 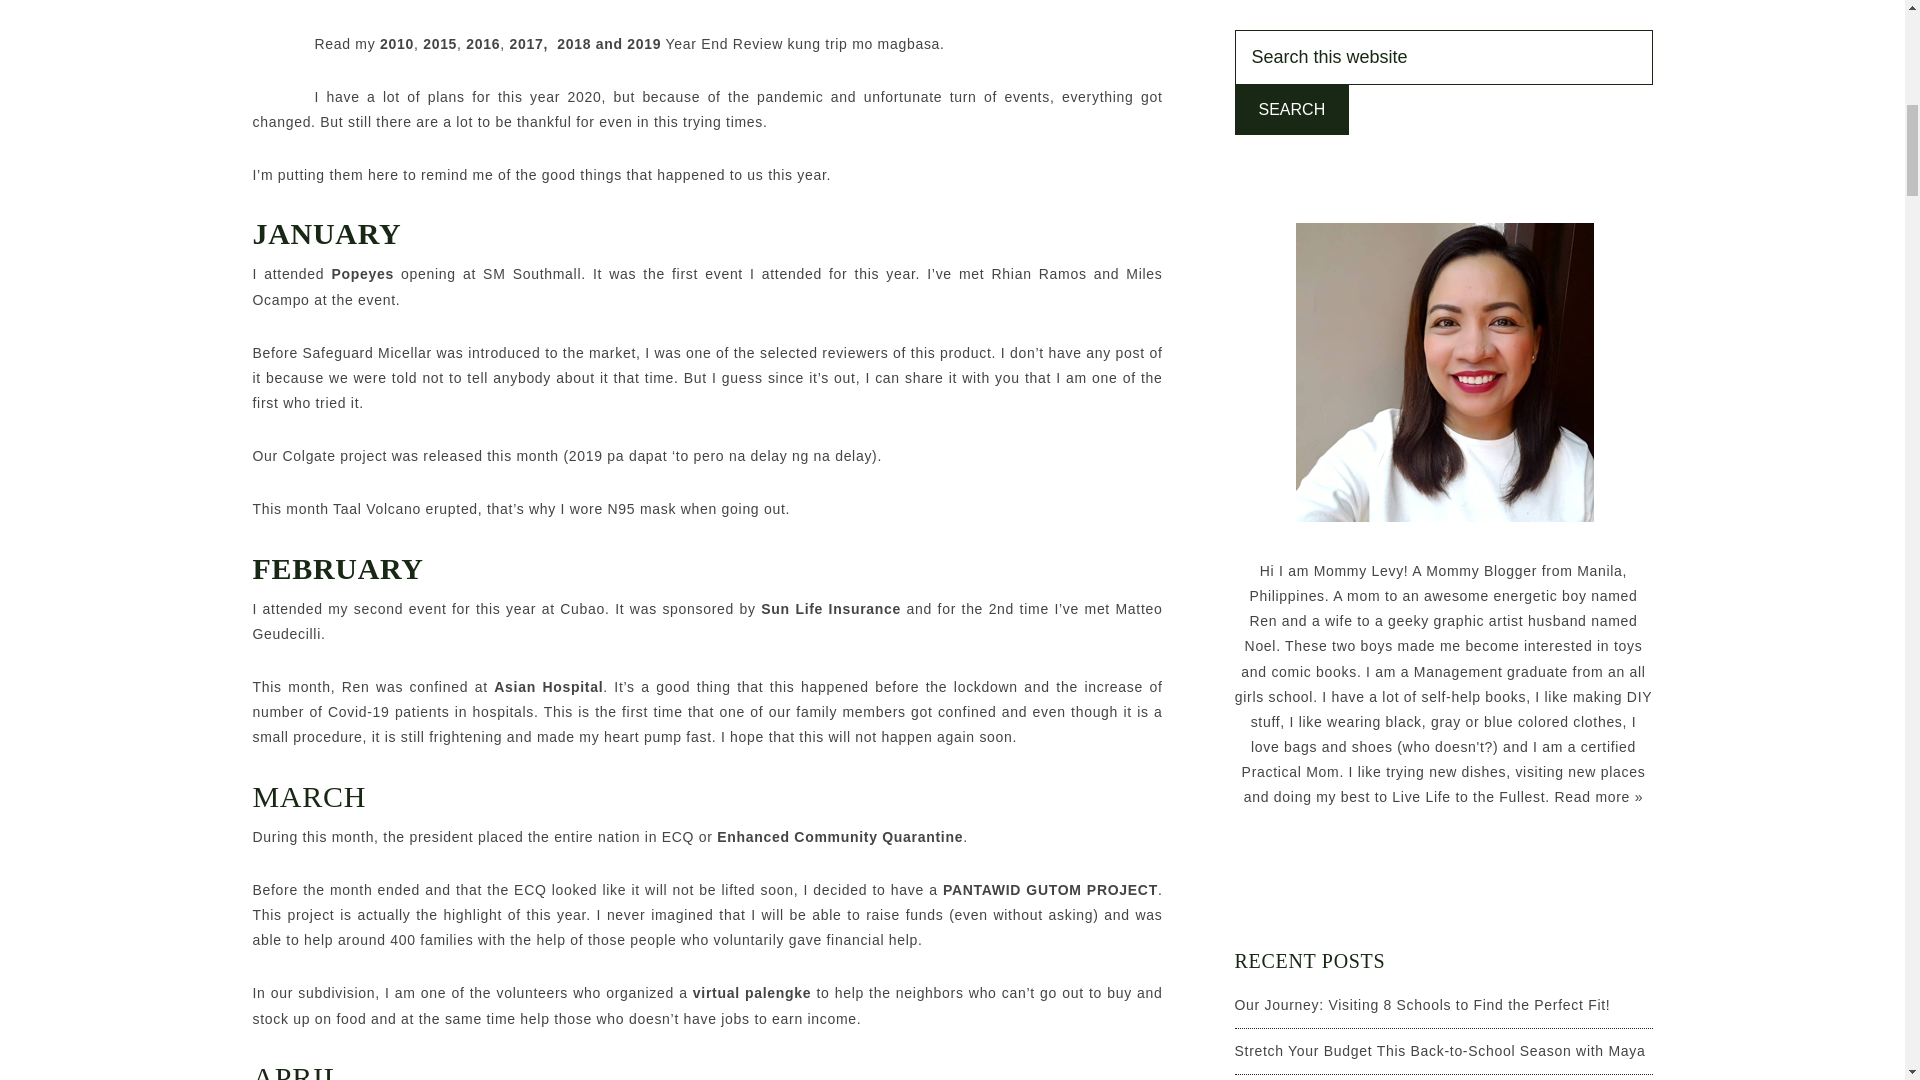 I want to click on Asian Hospital, so click(x=548, y=687).